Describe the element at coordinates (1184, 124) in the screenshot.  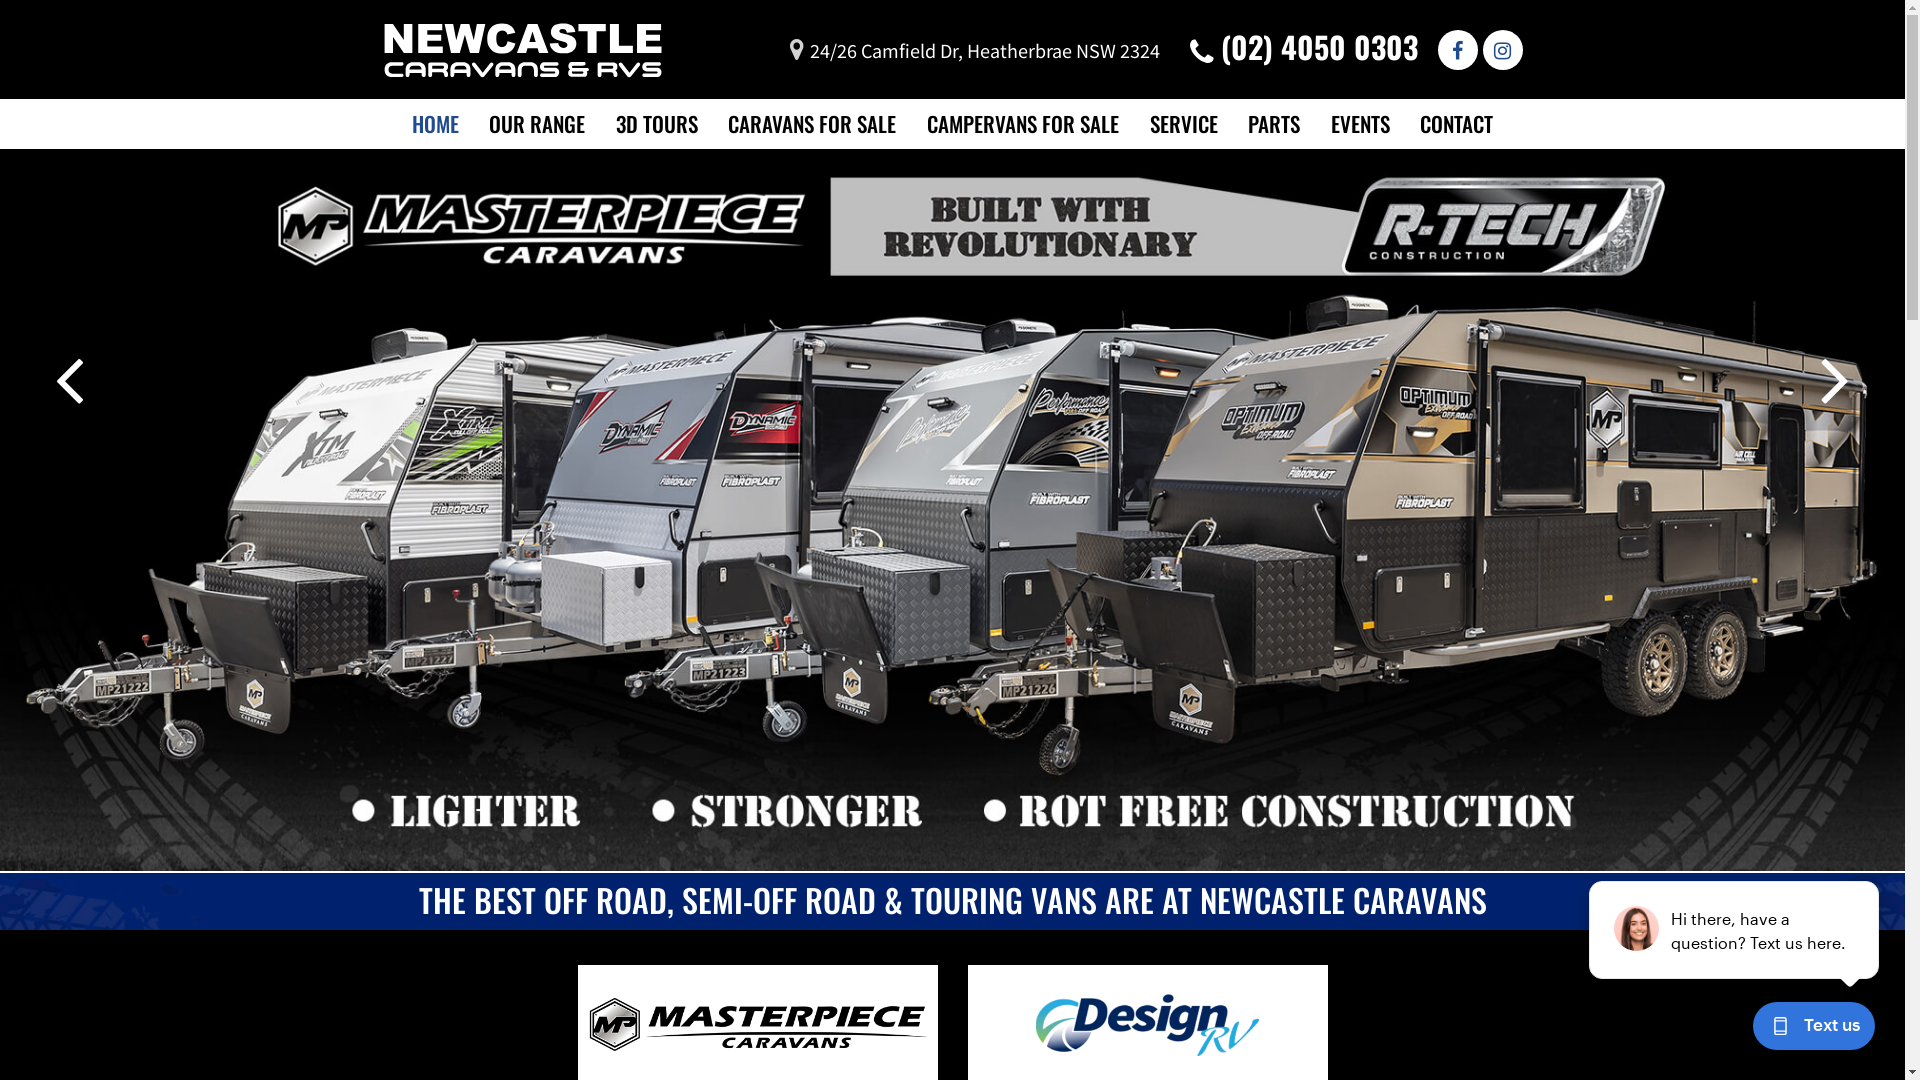
I see `SERVICE` at that location.